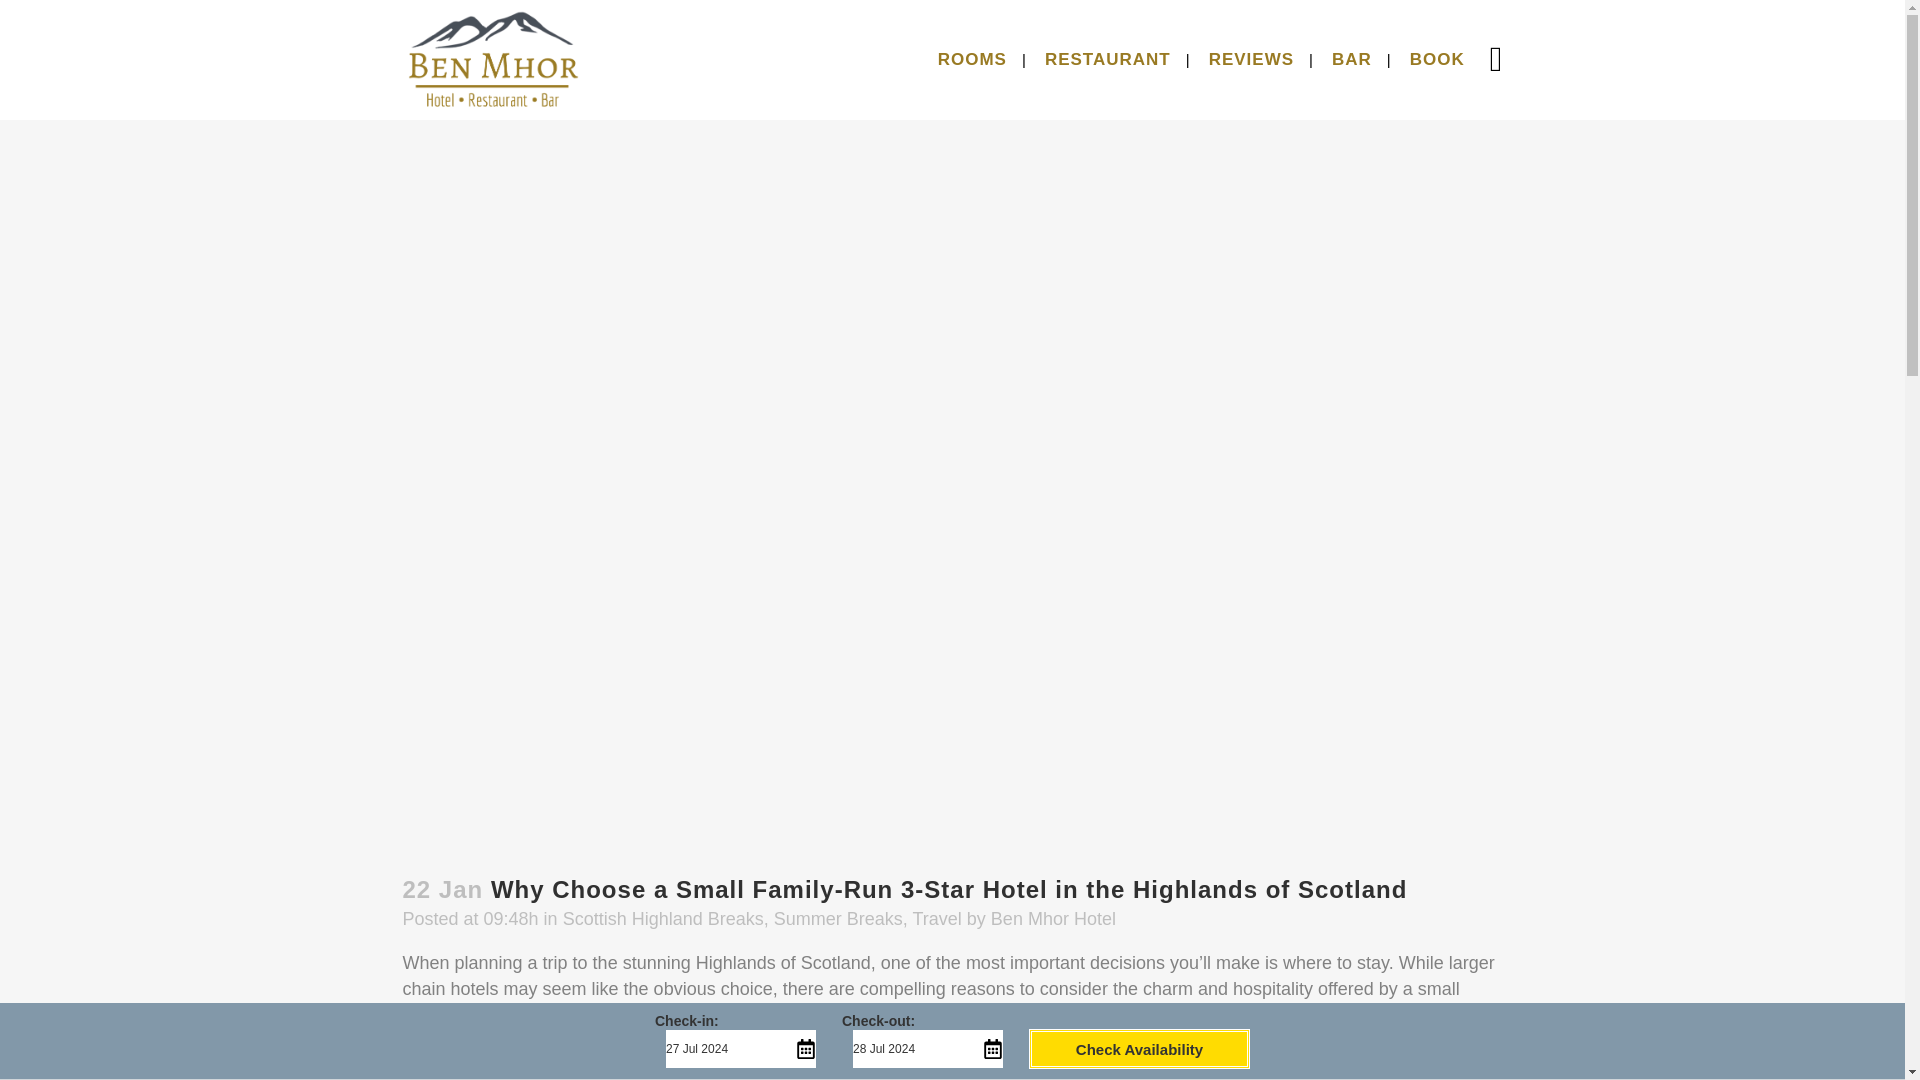 This screenshot has width=1920, height=1080. I want to click on Scottish Highland Breaks, so click(663, 918).